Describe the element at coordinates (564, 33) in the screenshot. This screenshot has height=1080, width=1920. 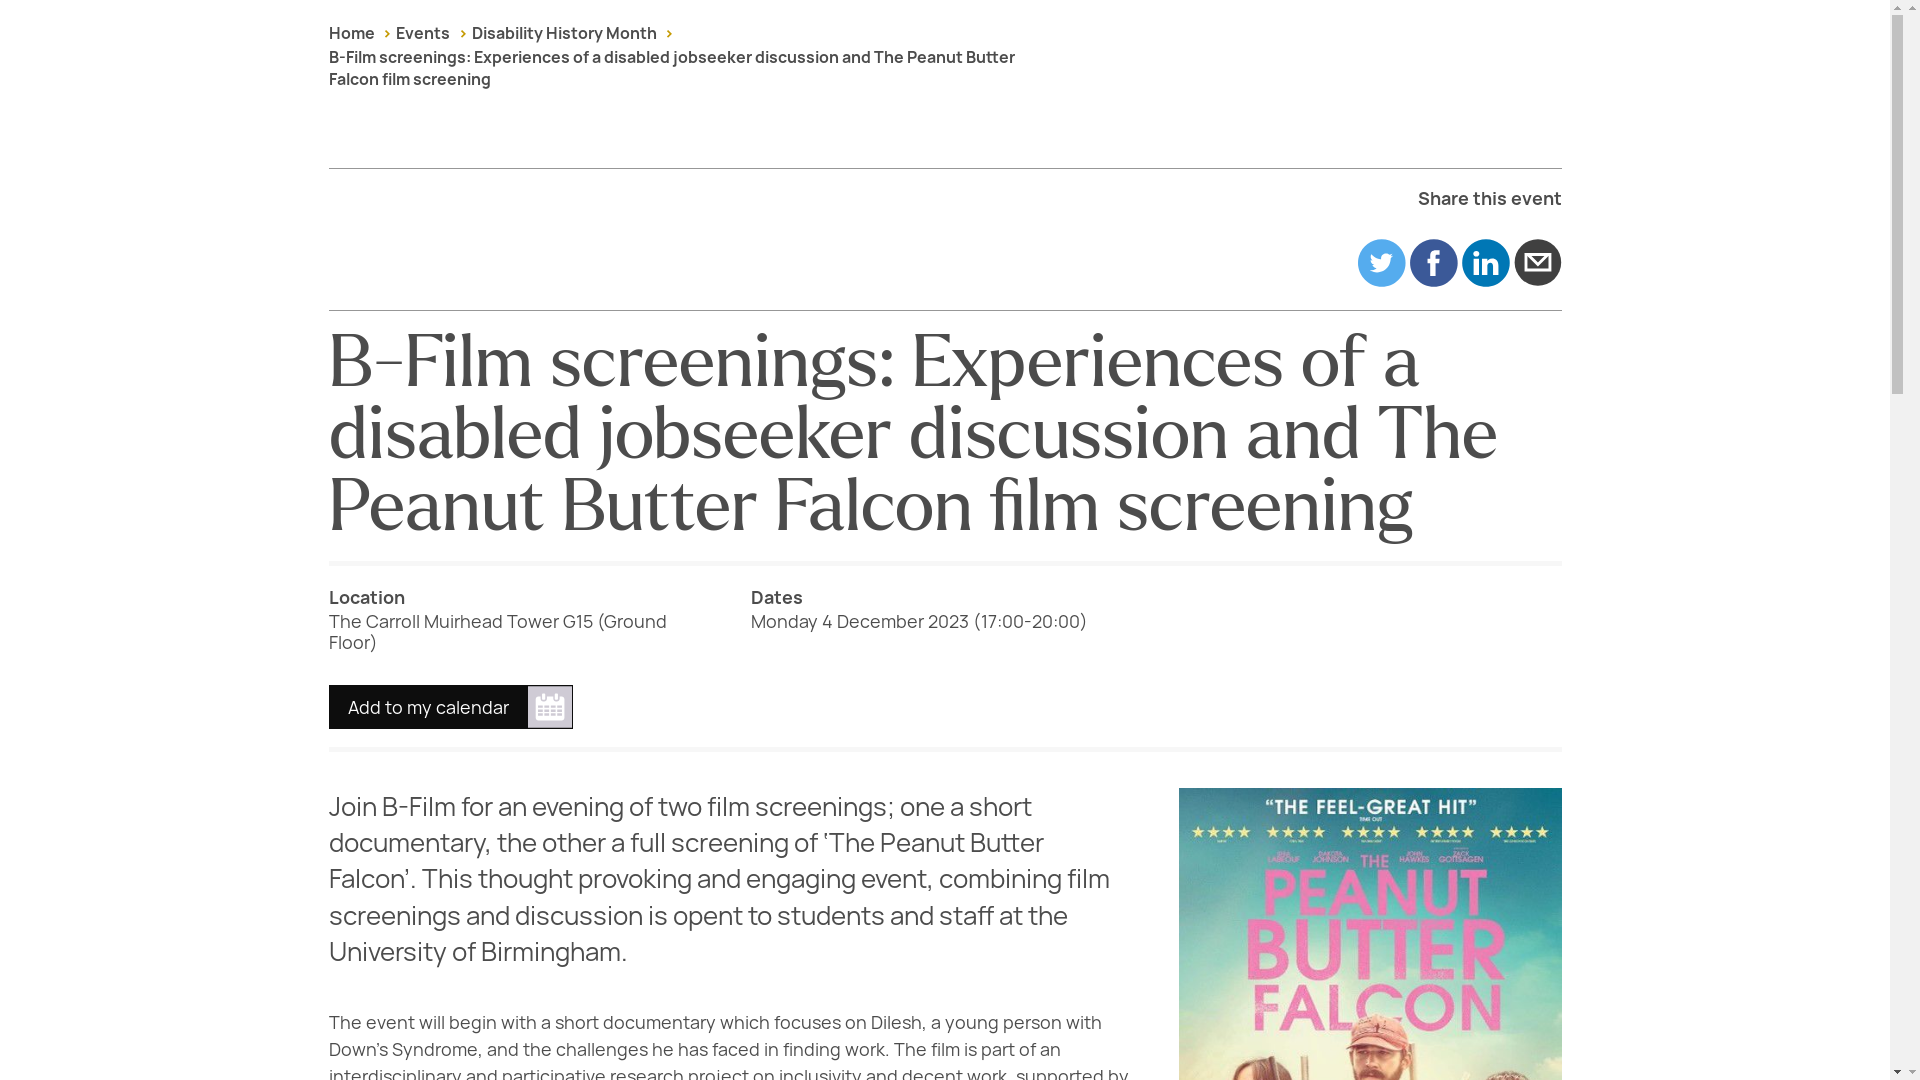
I see `Disability History Month` at that location.